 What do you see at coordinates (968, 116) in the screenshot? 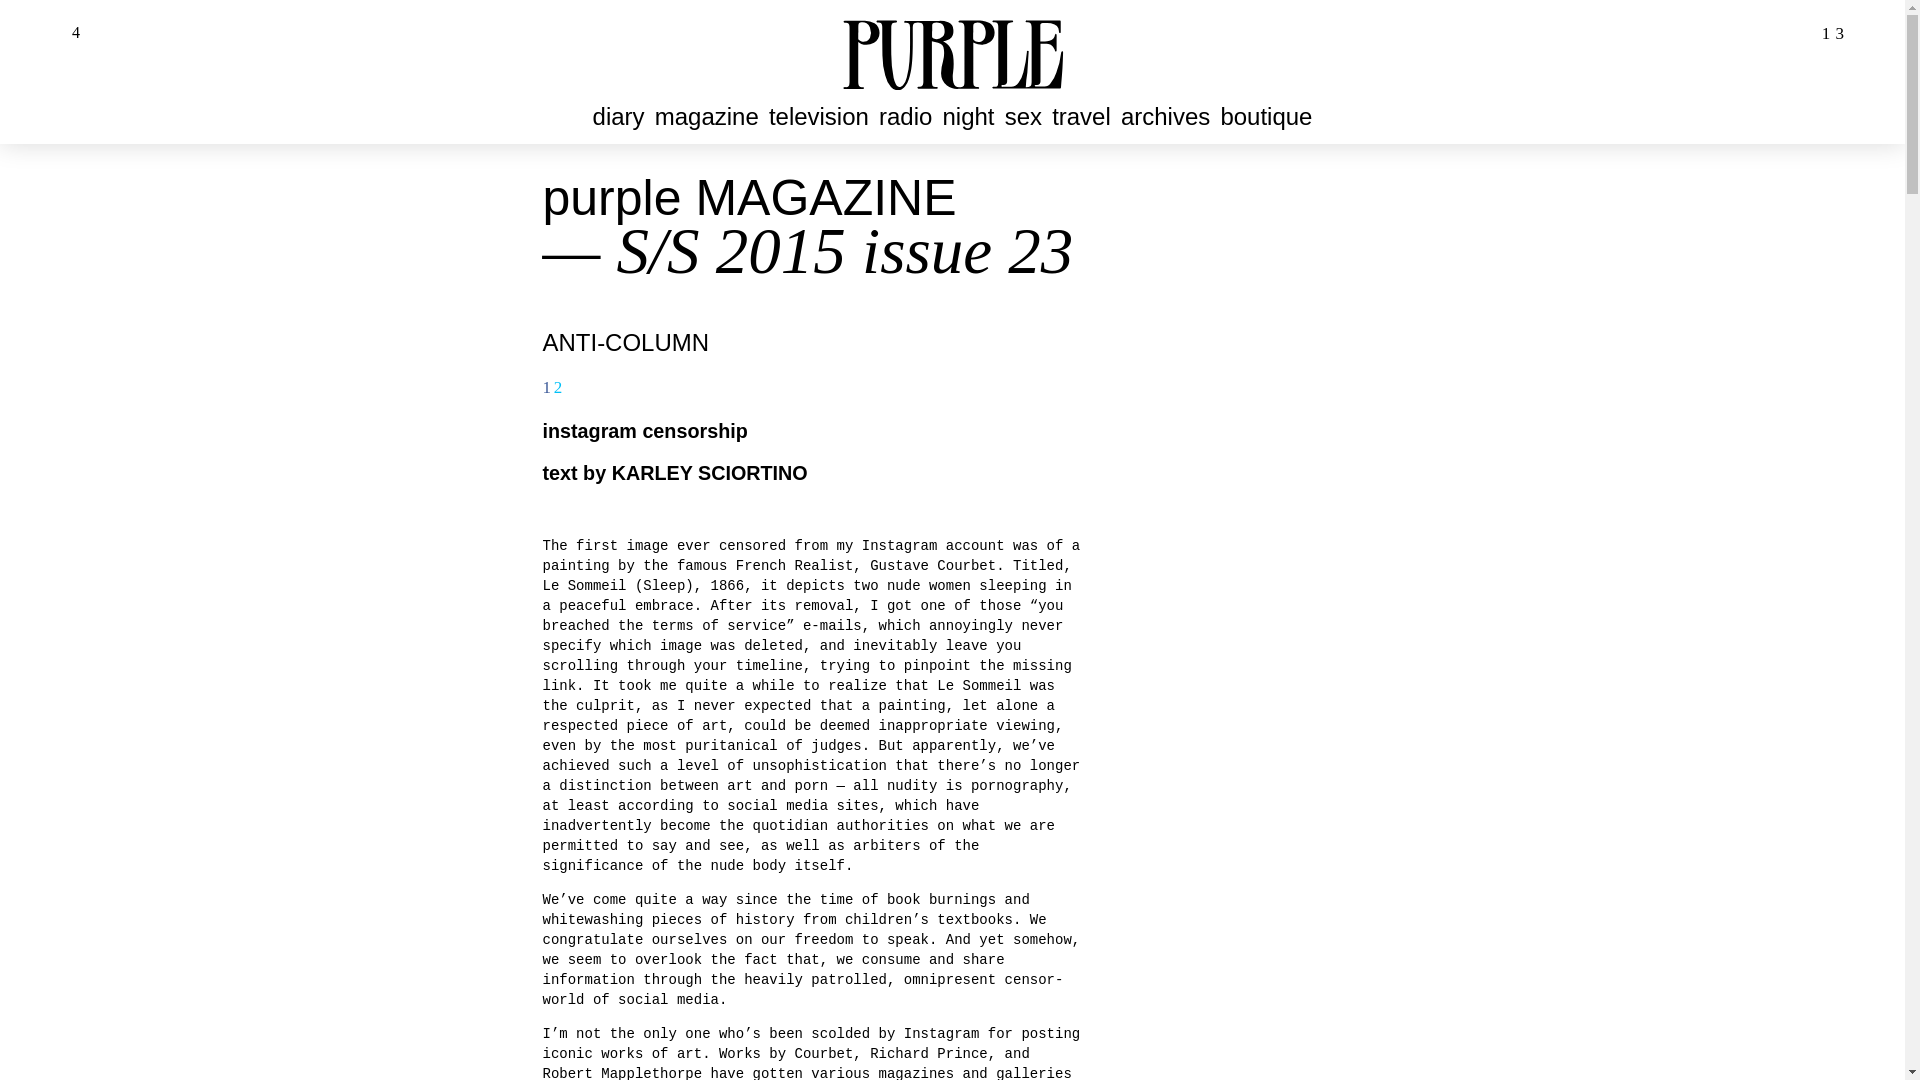
I see `night` at bounding box center [968, 116].